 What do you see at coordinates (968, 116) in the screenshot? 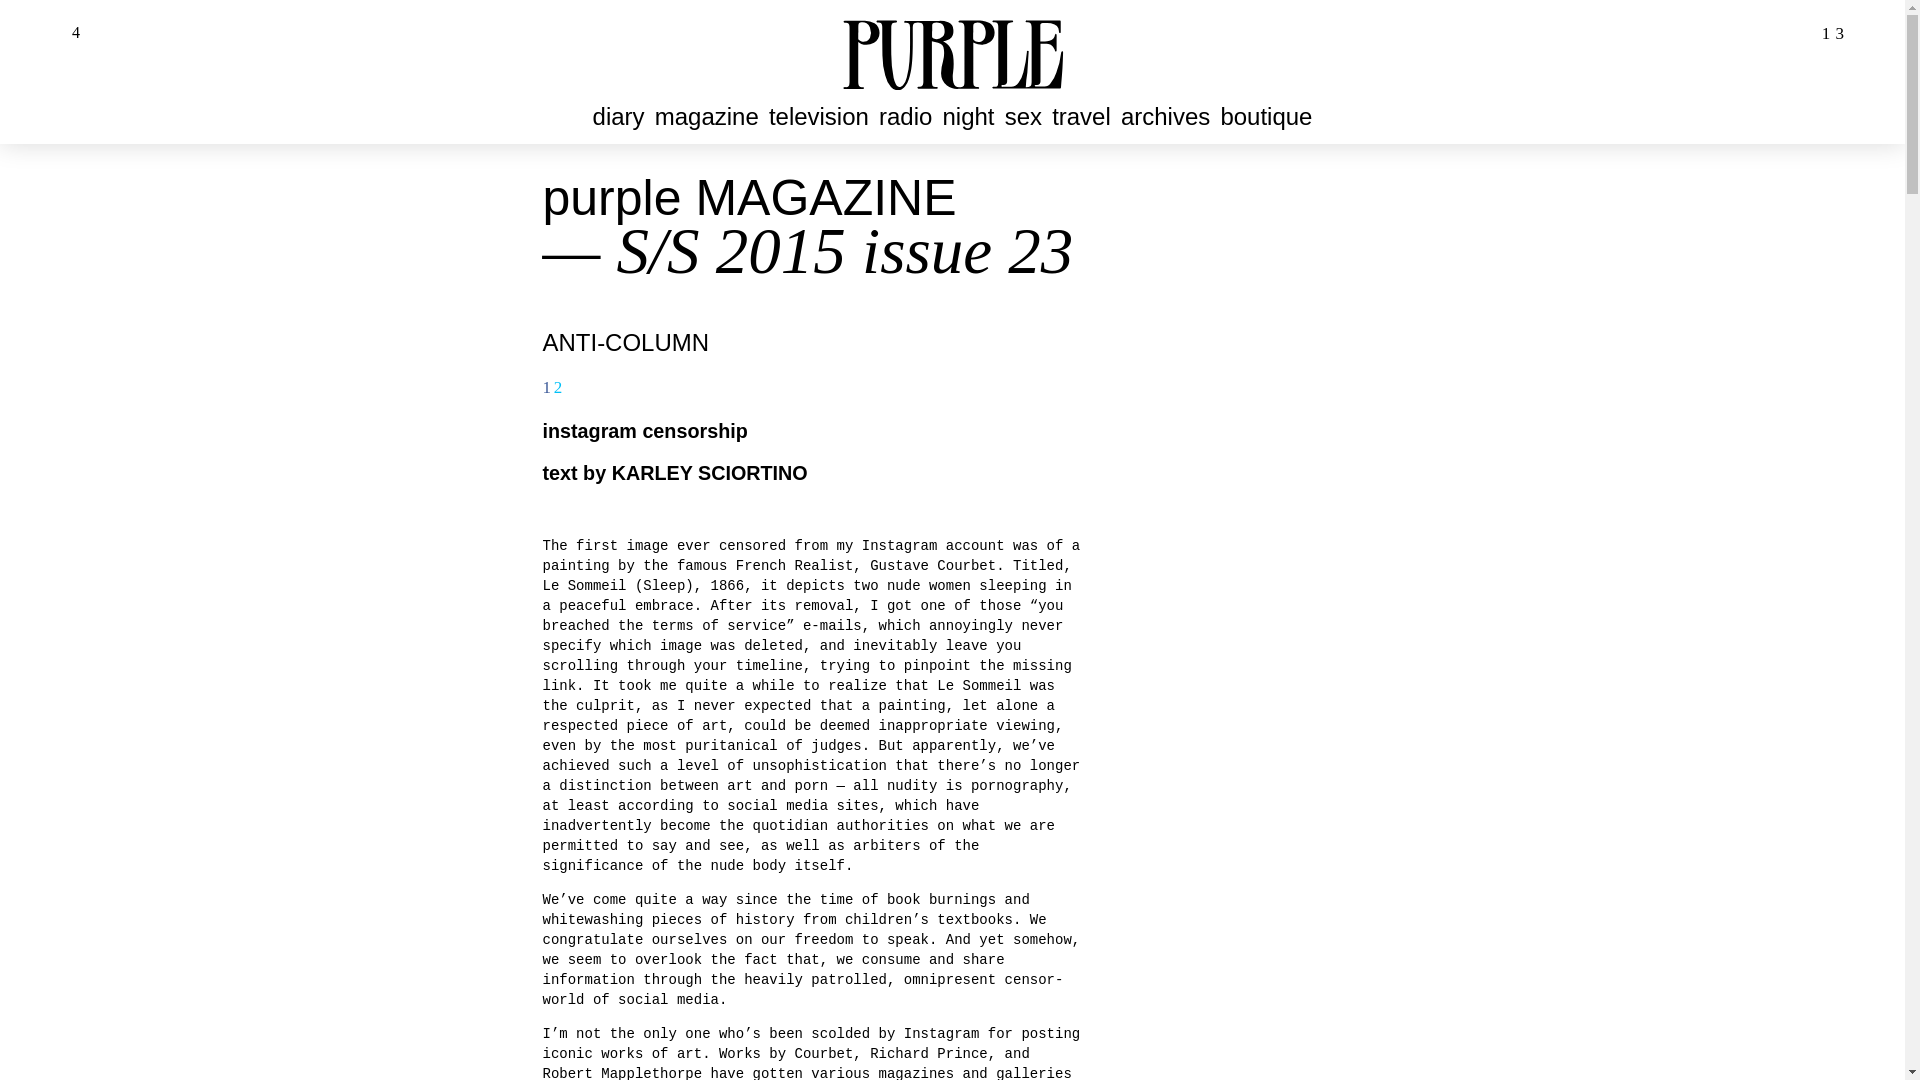
I see `night` at bounding box center [968, 116].